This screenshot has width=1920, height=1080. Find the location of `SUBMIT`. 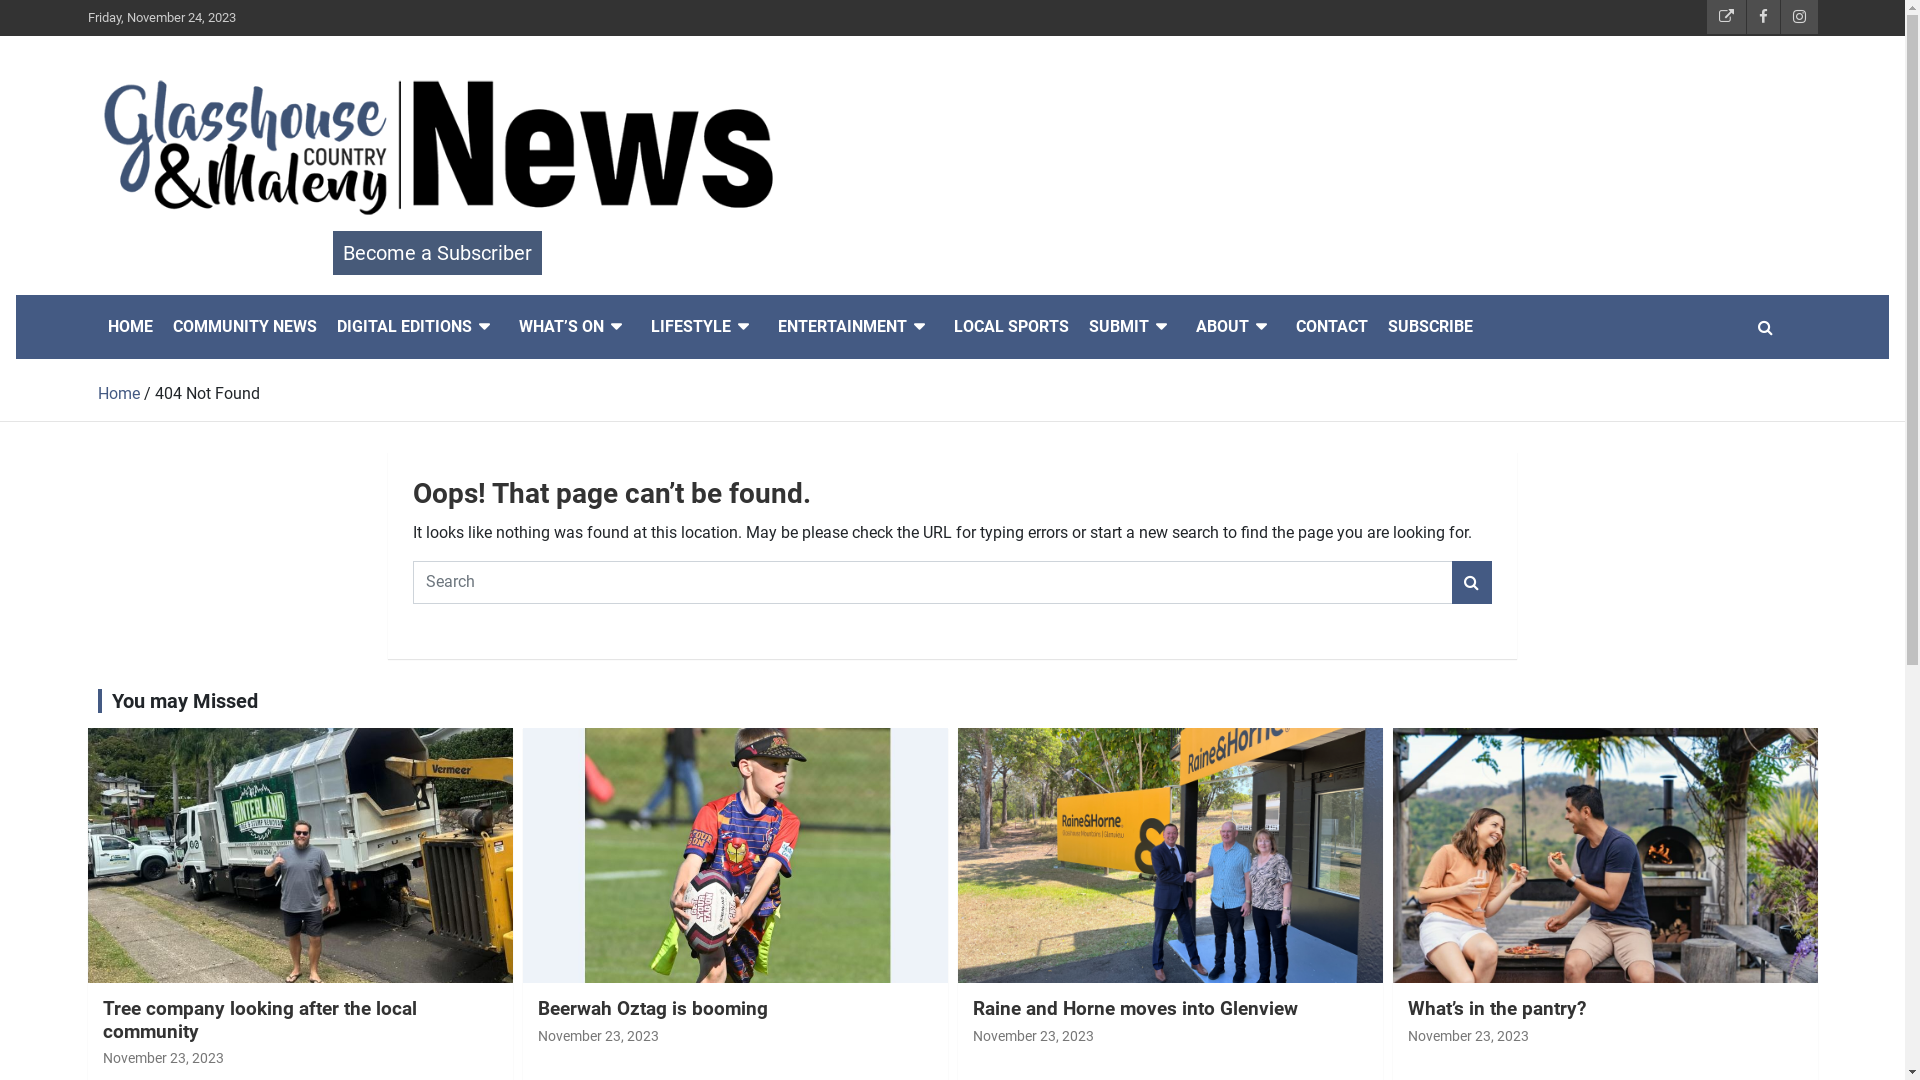

SUBMIT is located at coordinates (1132, 327).